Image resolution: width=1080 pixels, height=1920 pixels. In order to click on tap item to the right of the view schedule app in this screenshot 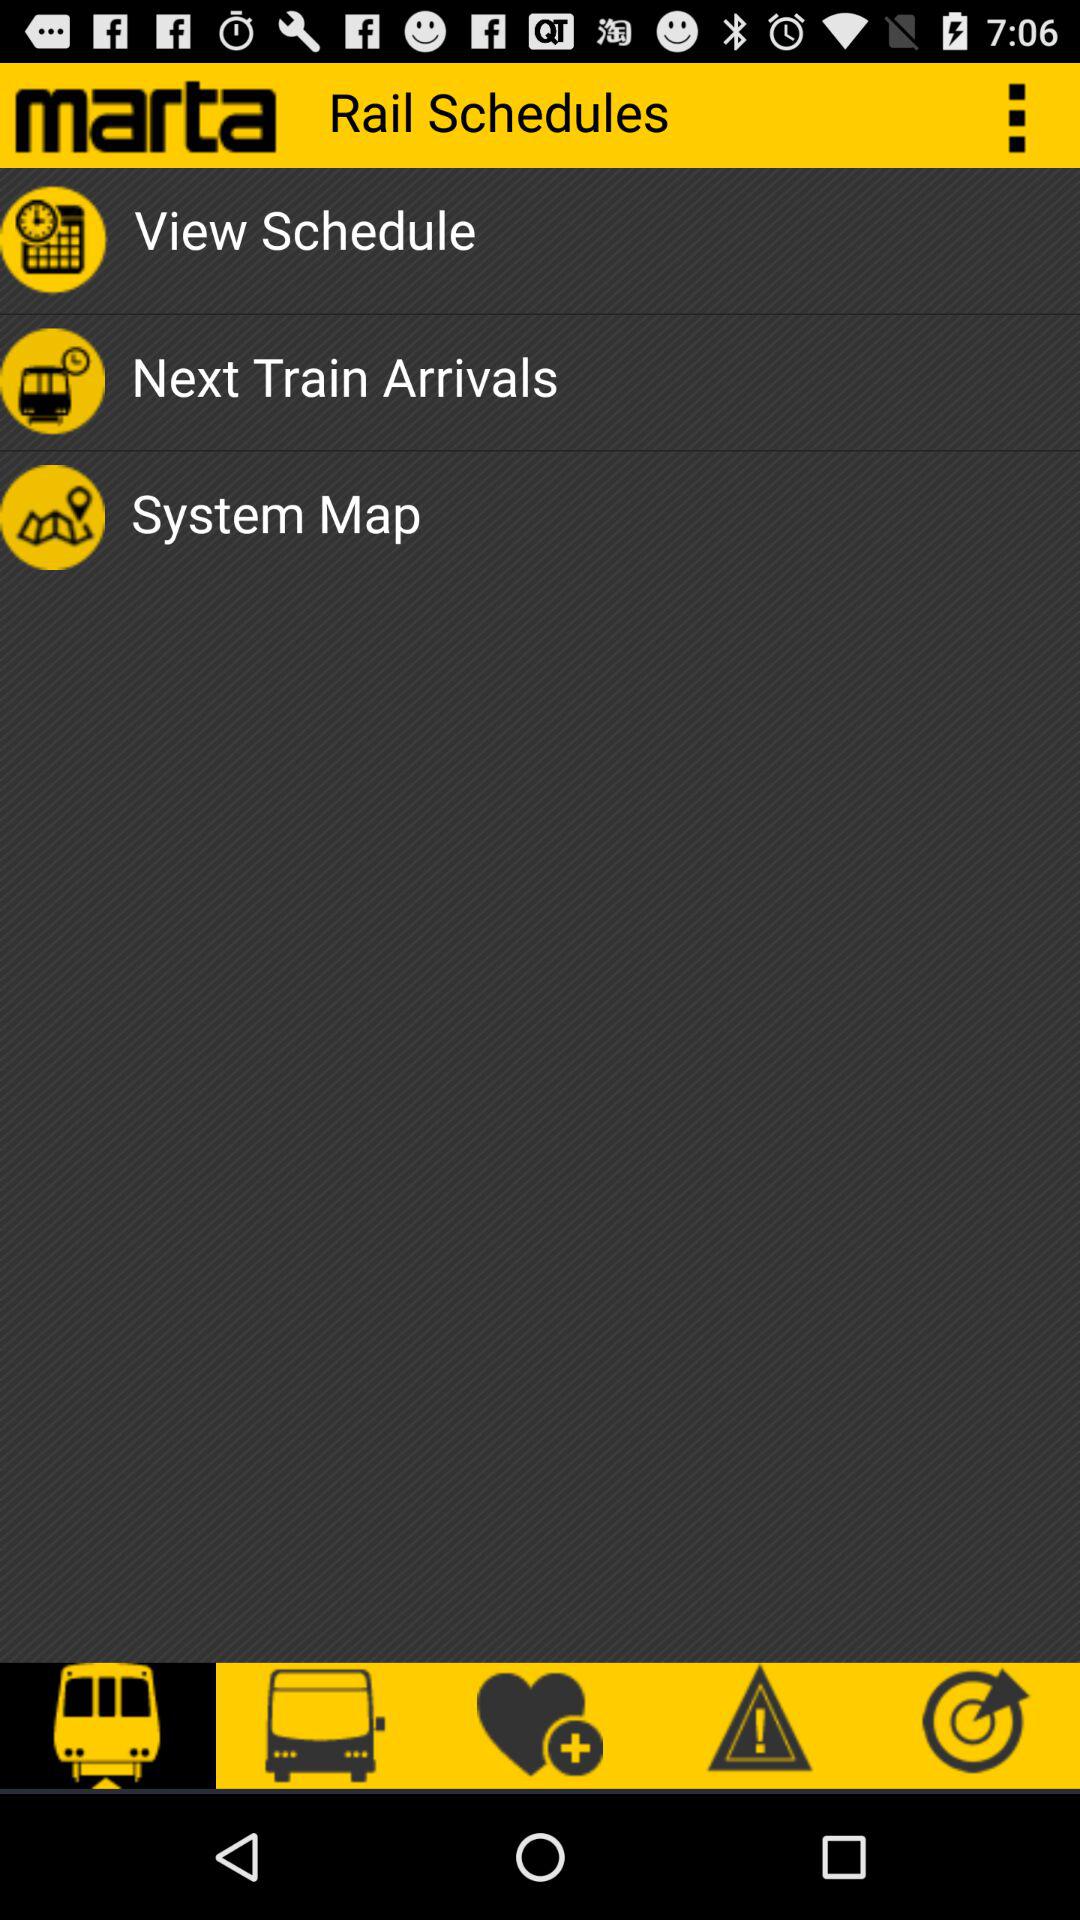, I will do `click(1028, 114)`.